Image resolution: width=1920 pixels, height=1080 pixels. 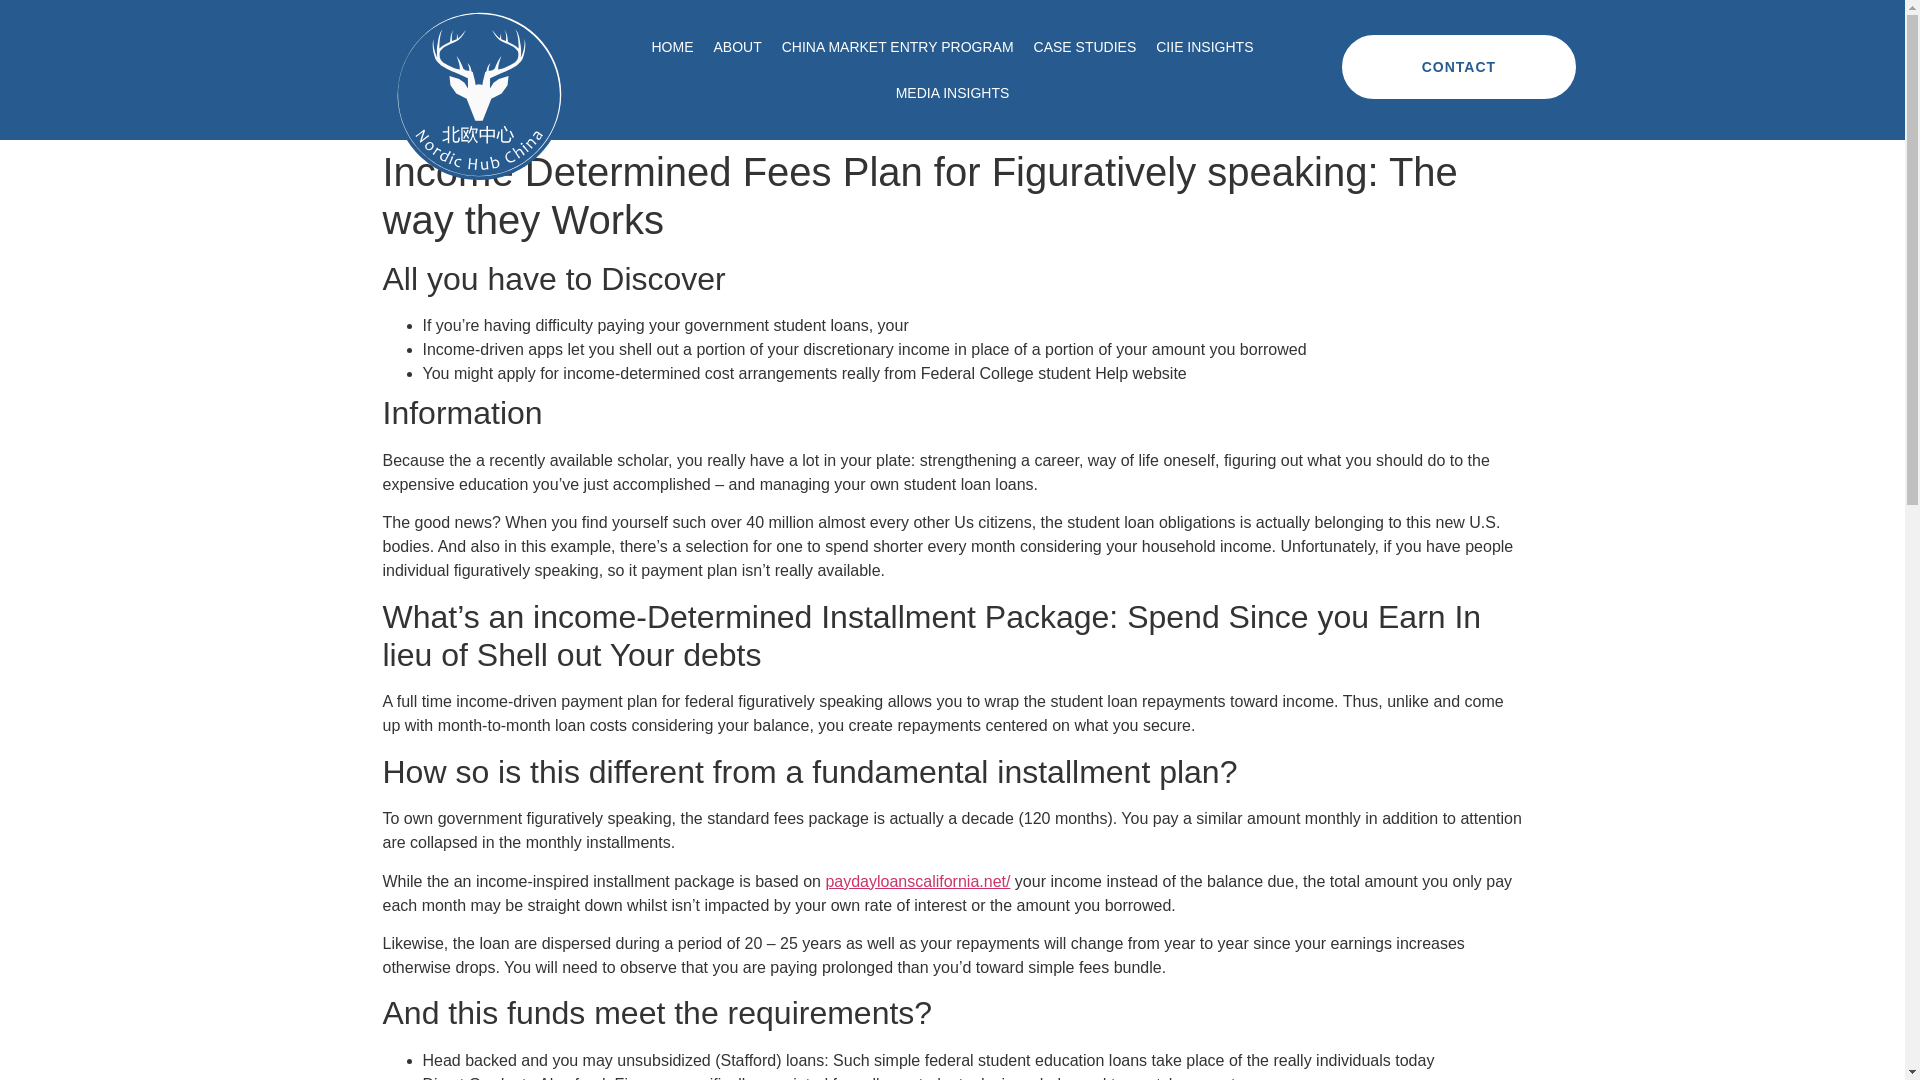 What do you see at coordinates (952, 92) in the screenshot?
I see `MEDIA INSIGHTS` at bounding box center [952, 92].